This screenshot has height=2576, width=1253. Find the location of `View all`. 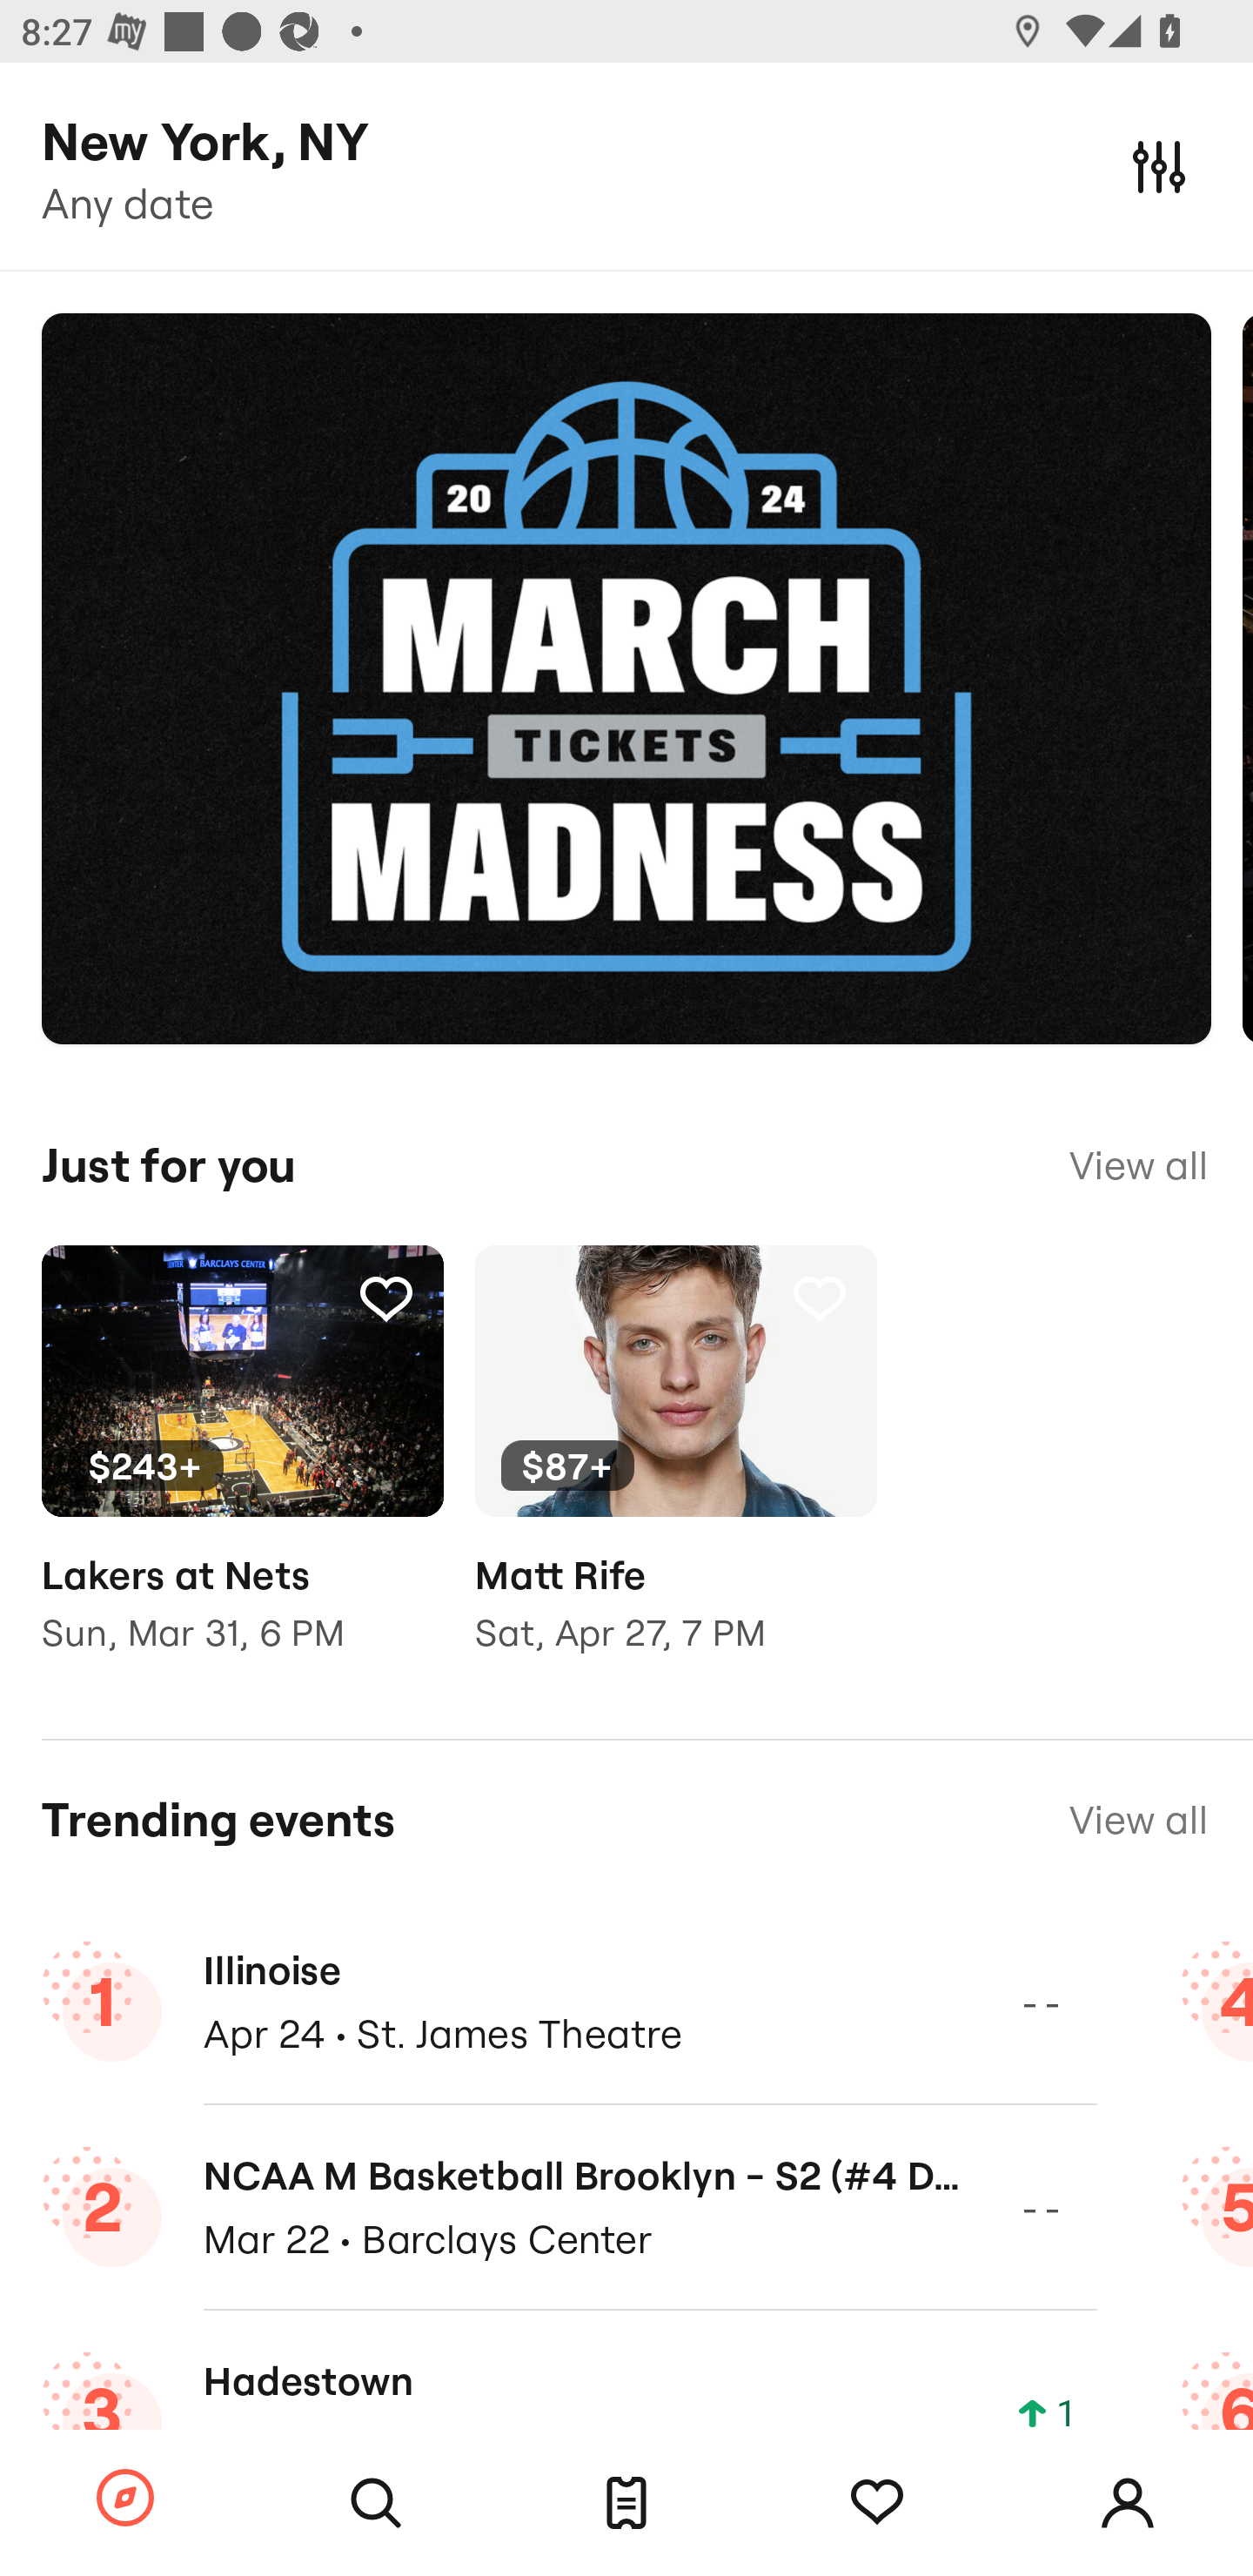

View all is located at coordinates (1138, 1821).